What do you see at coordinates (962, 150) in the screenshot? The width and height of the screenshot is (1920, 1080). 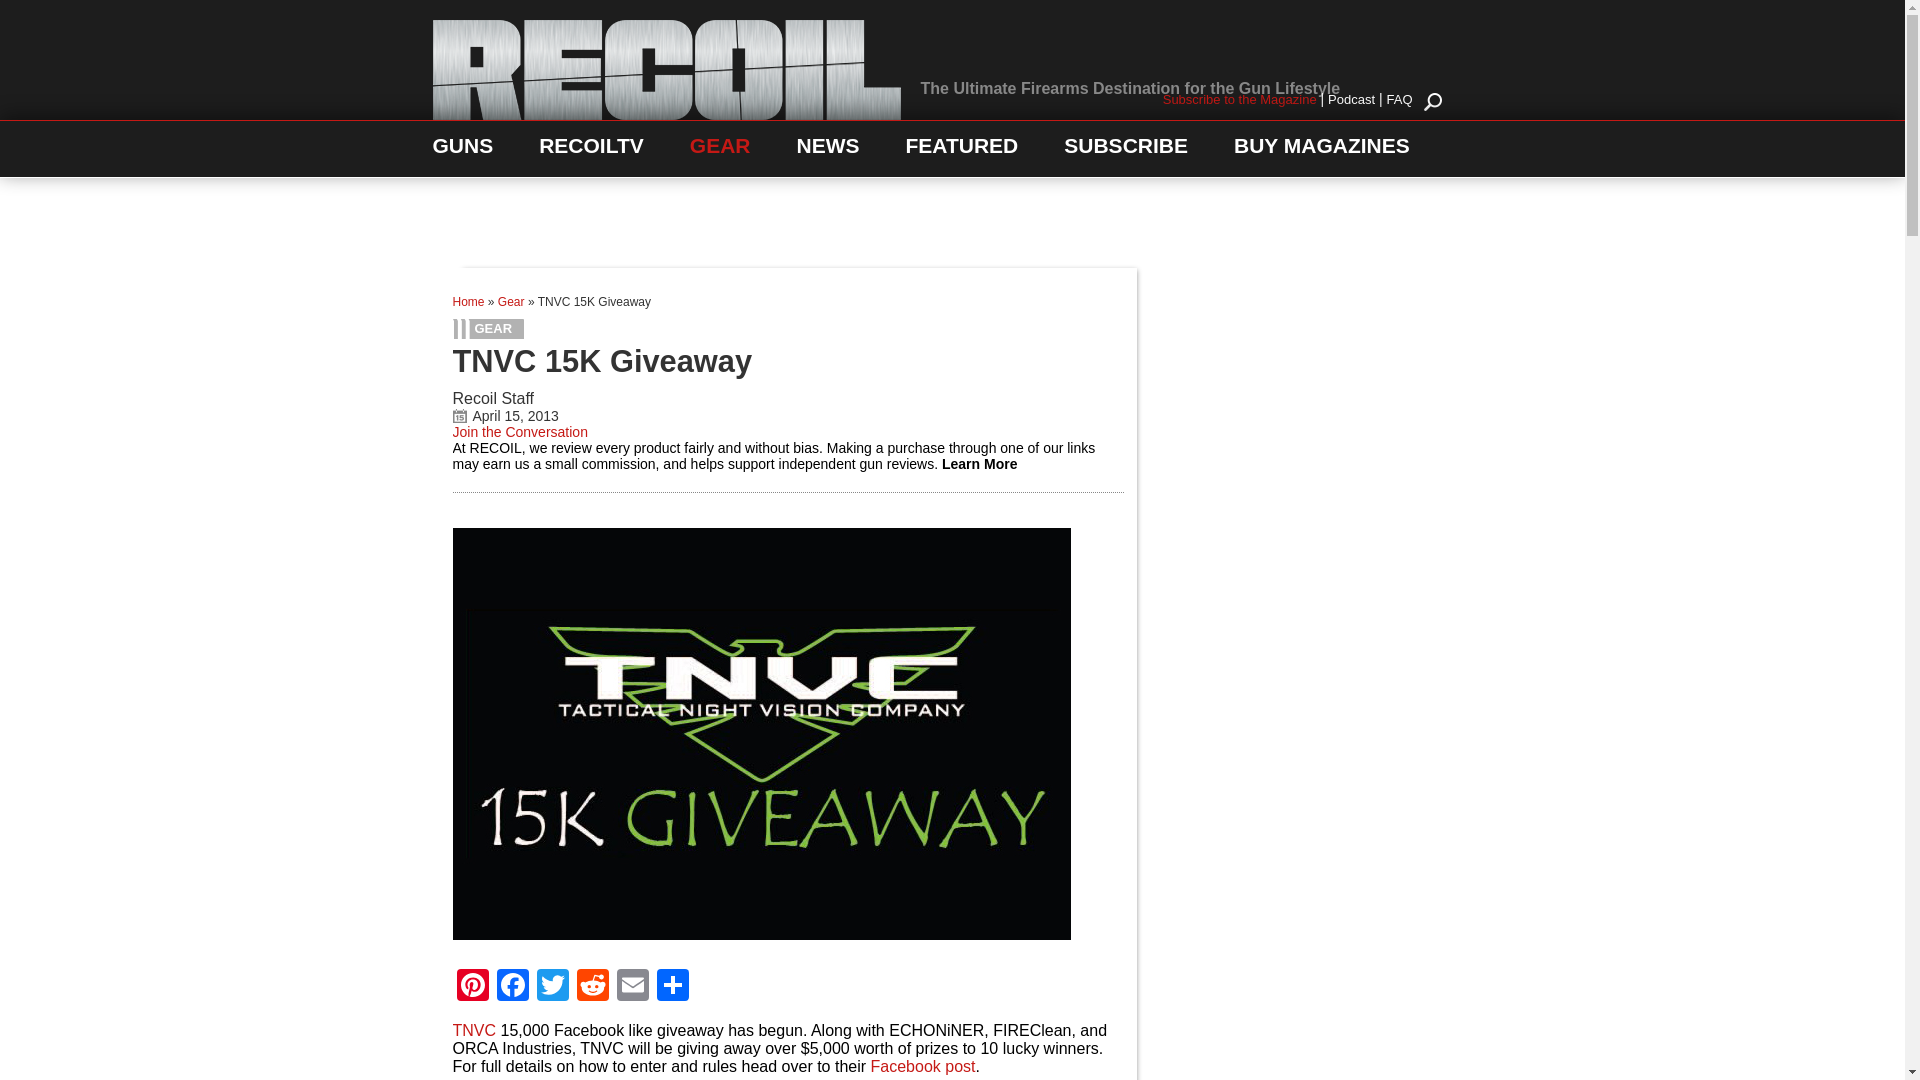 I see `FEATURED` at bounding box center [962, 150].